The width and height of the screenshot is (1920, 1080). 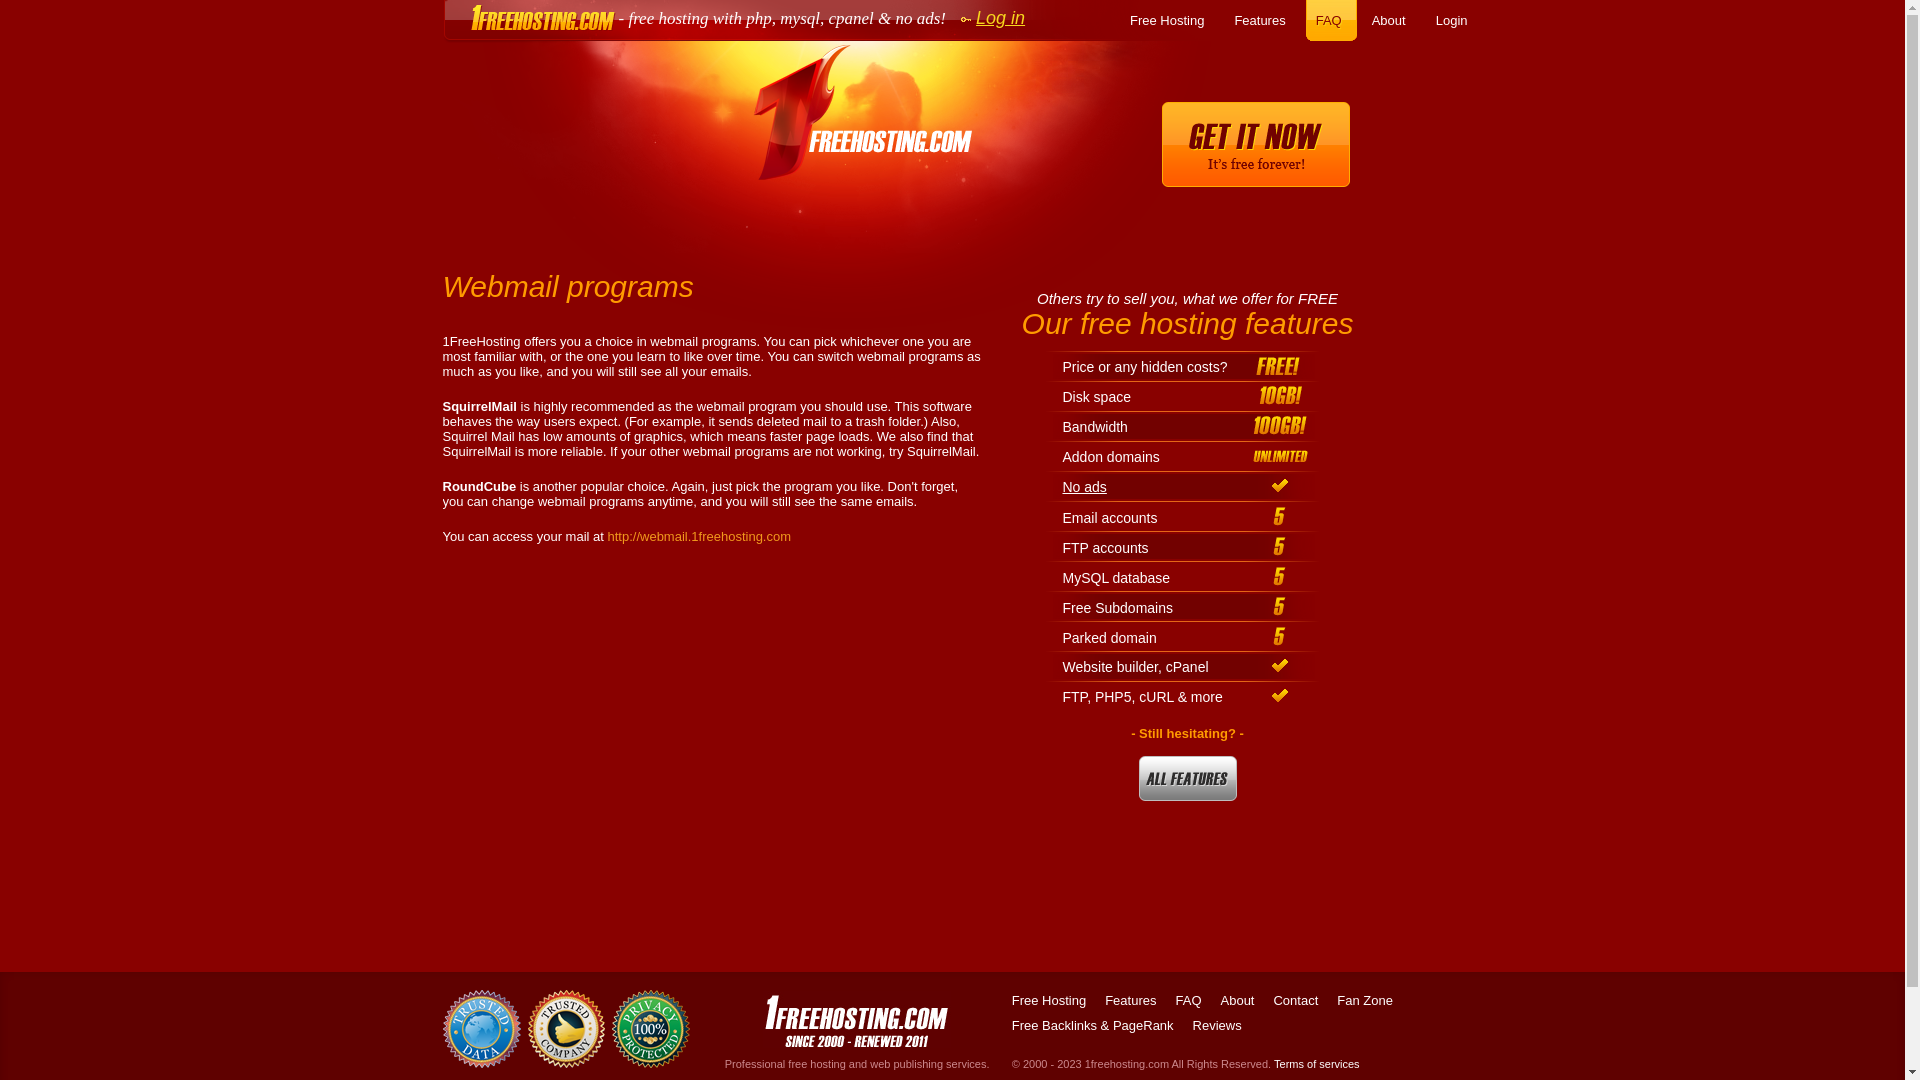 What do you see at coordinates (1365, 1000) in the screenshot?
I see `Fan Zone` at bounding box center [1365, 1000].